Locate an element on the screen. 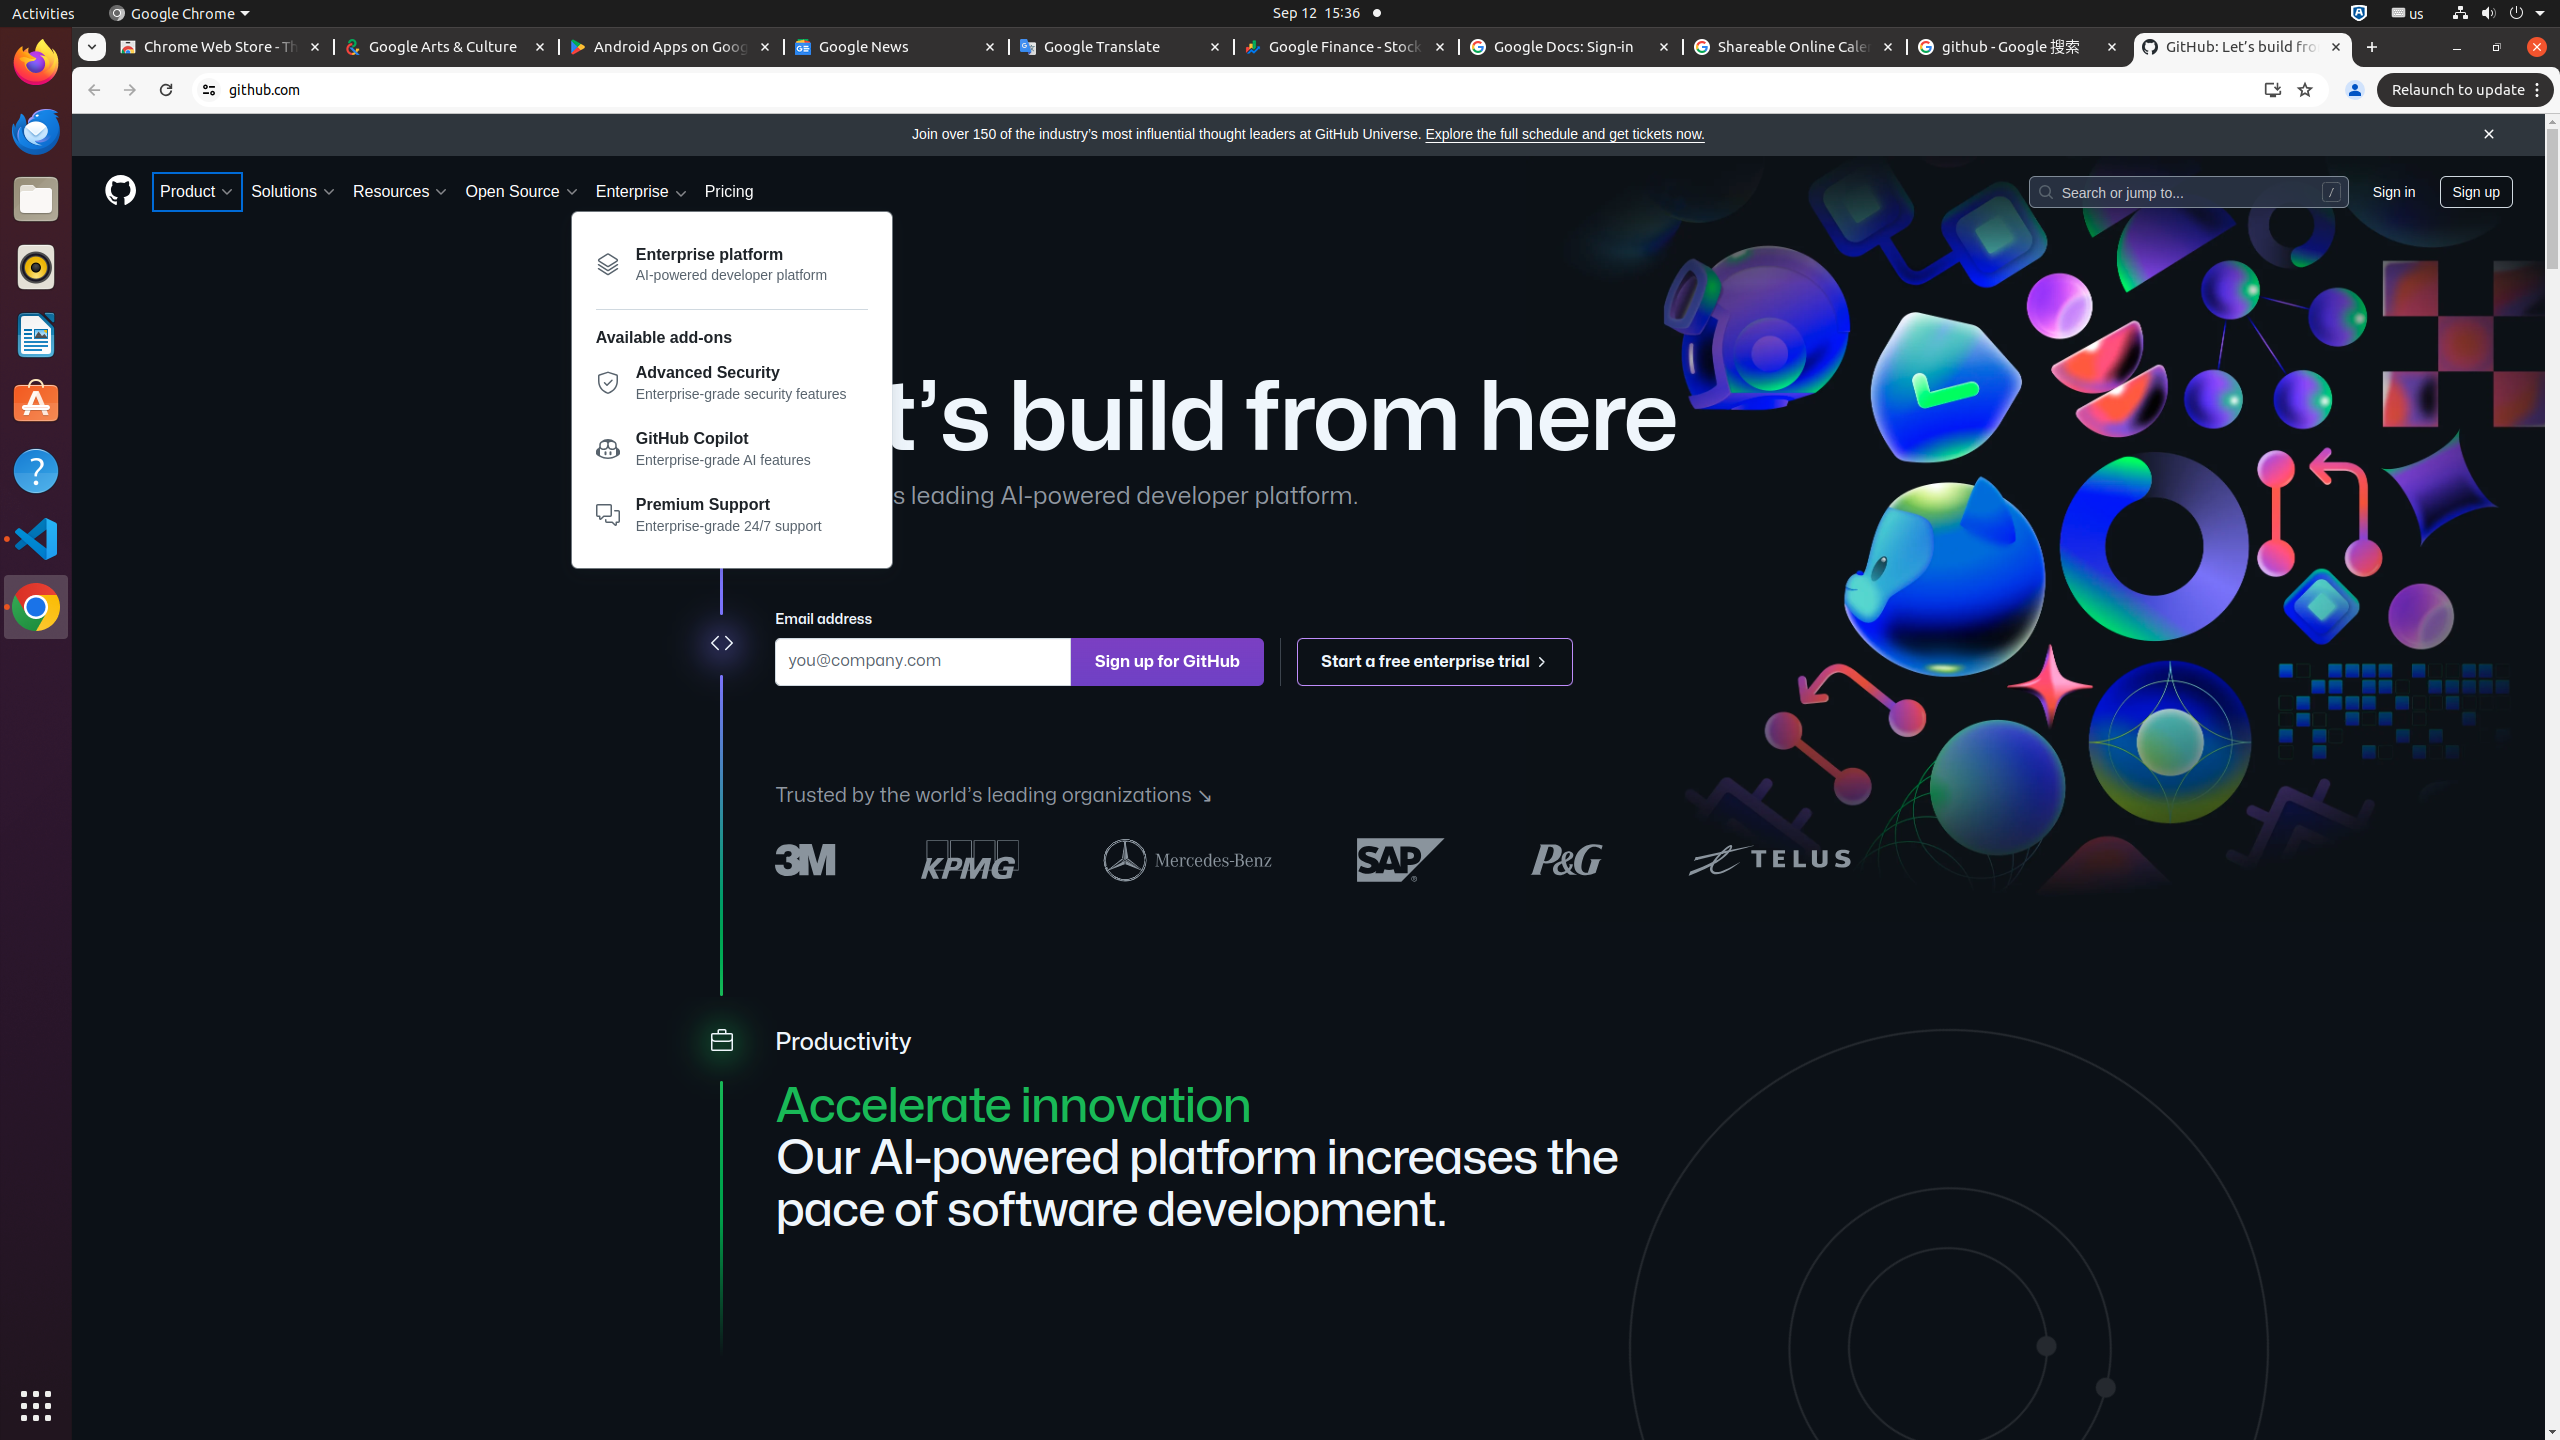  :1.72/StatusNotifierItem is located at coordinates (2359, 14).